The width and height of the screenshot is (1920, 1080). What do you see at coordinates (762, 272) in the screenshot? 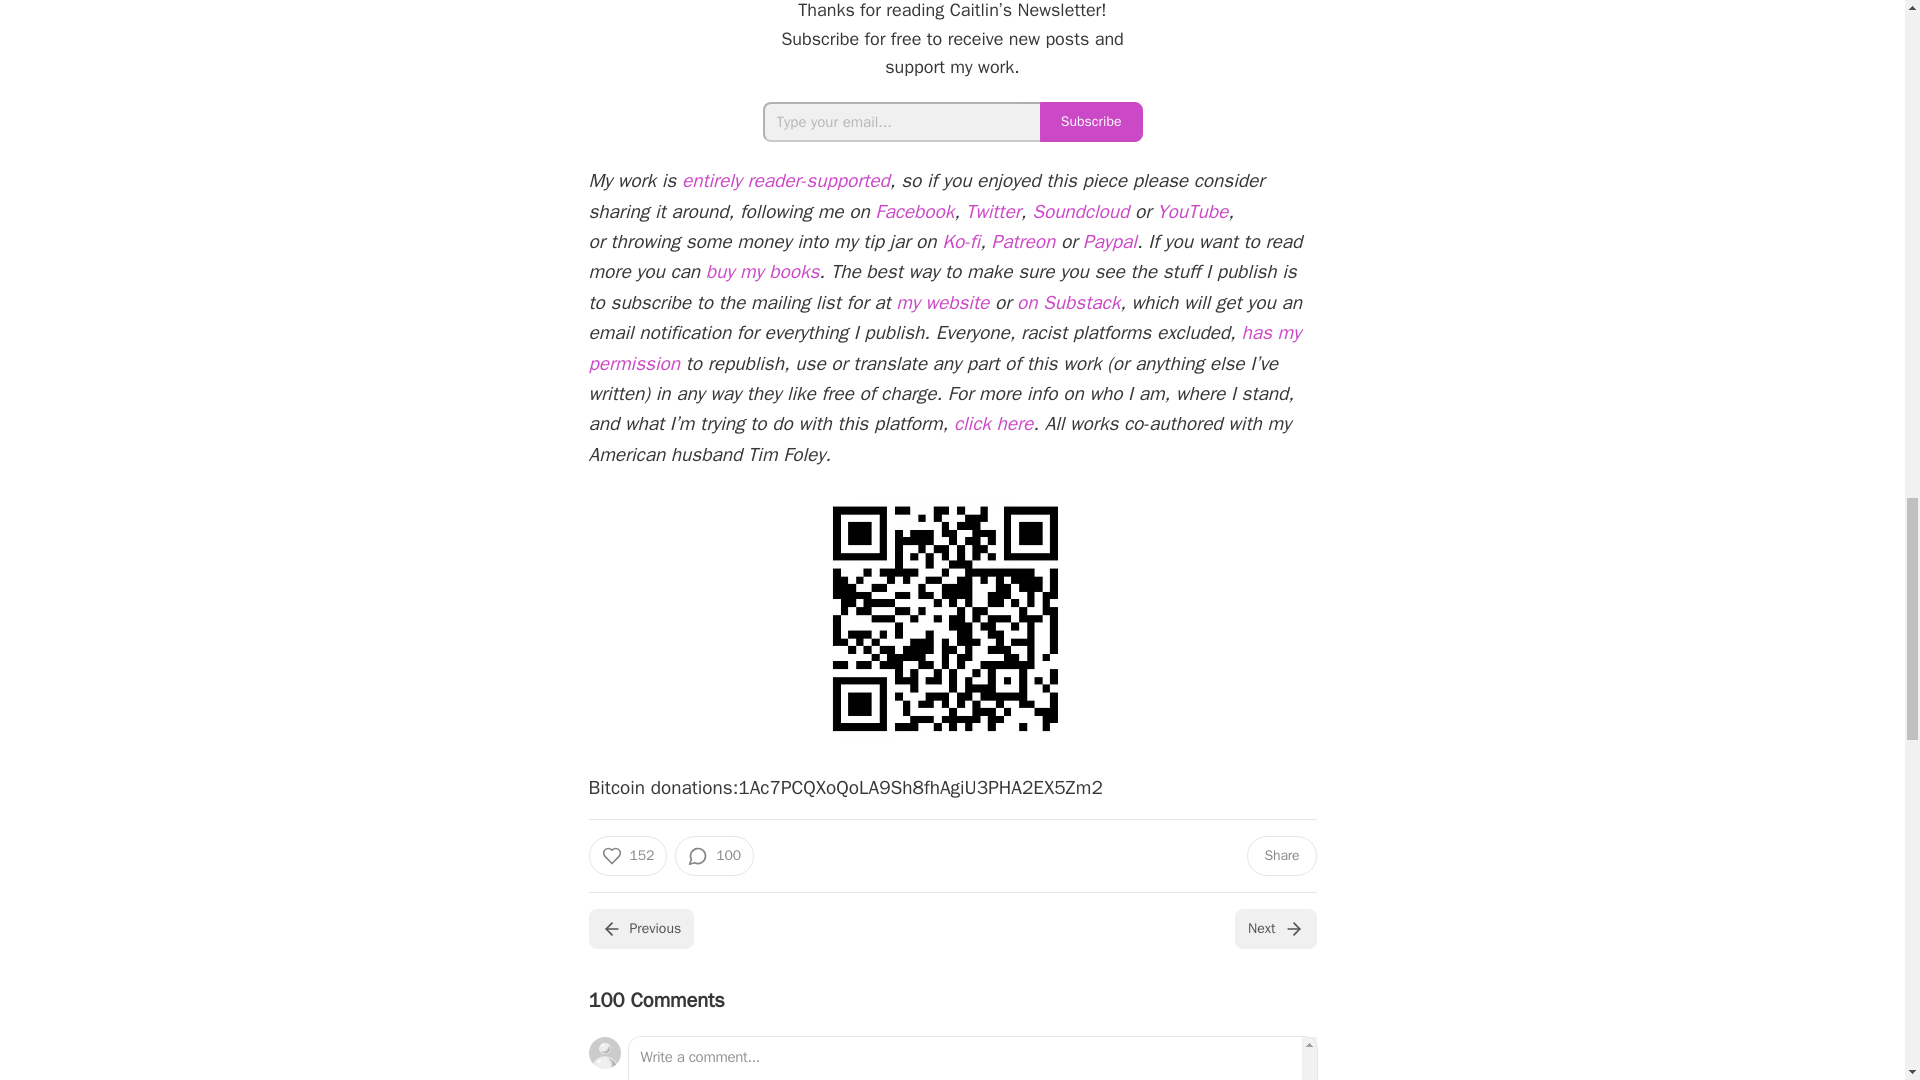
I see `buy my books` at bounding box center [762, 272].